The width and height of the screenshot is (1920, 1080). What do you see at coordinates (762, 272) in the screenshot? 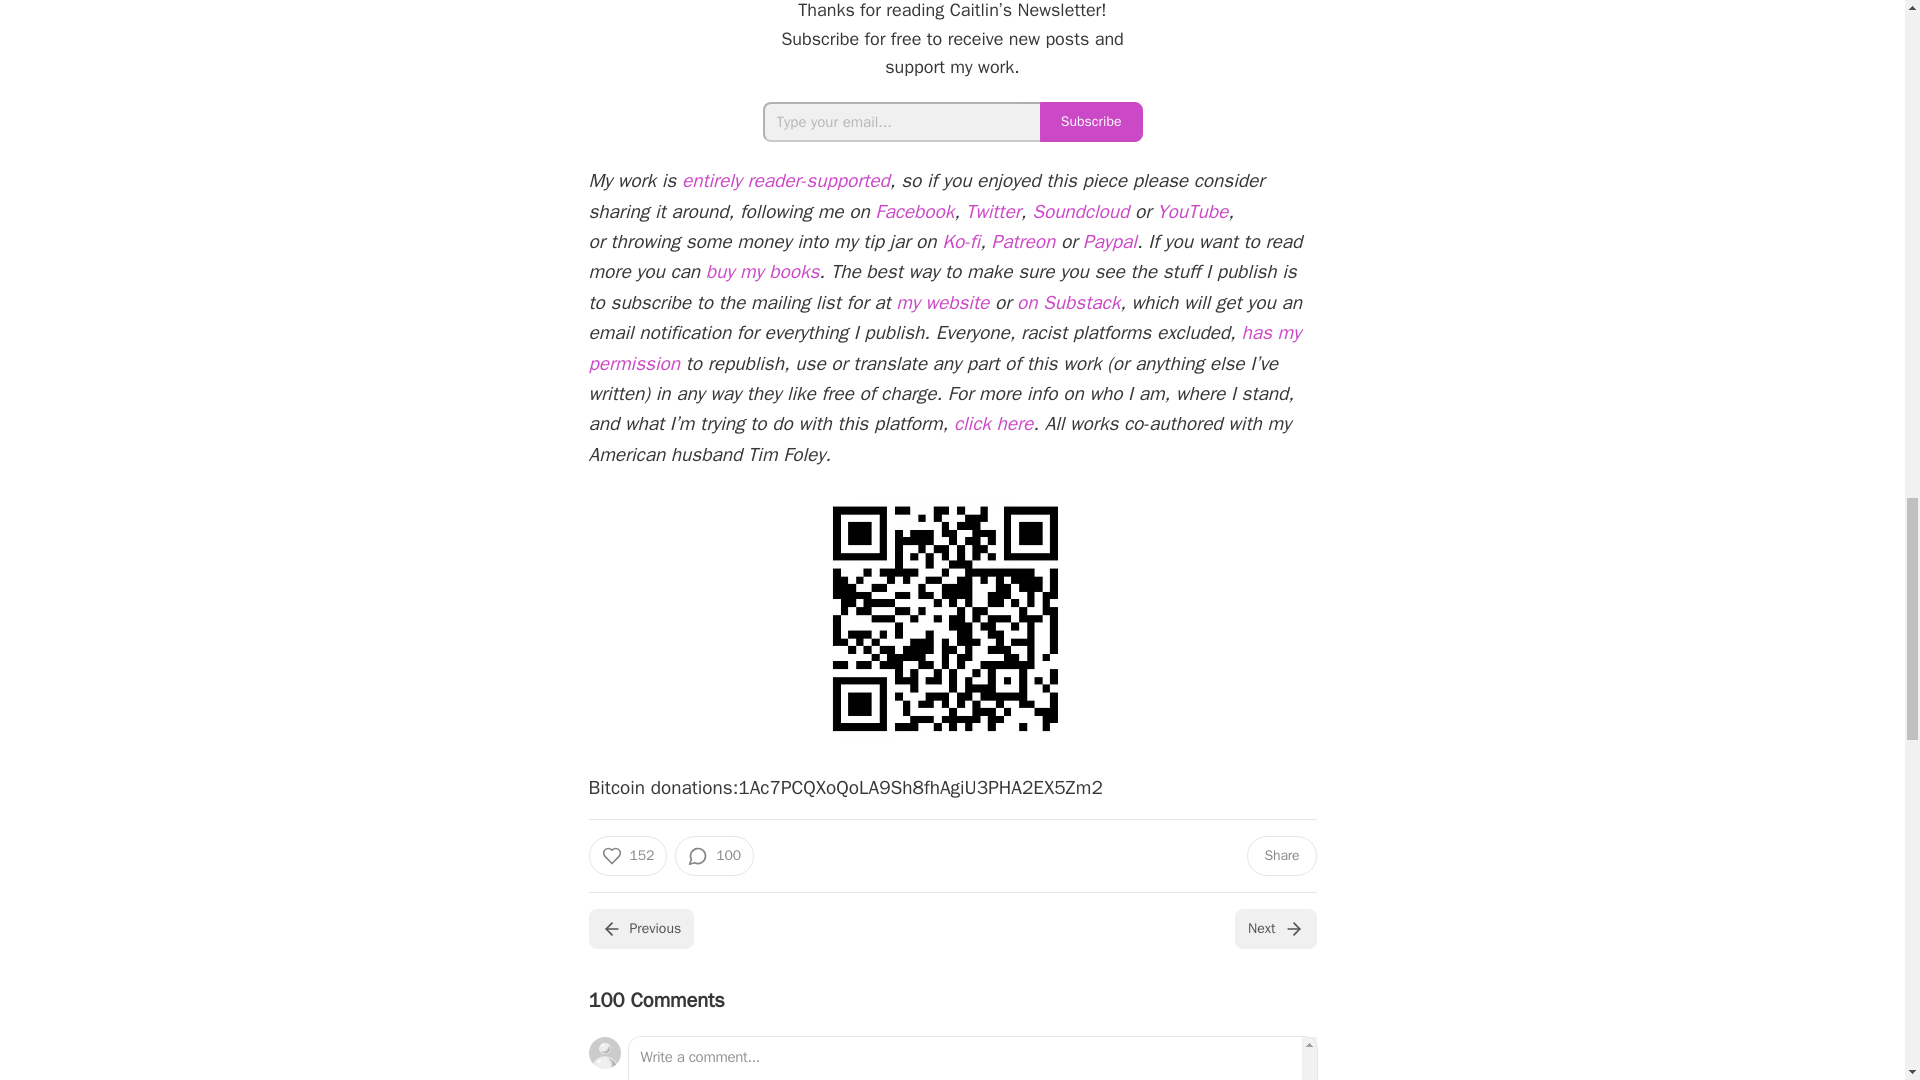
I see `buy my books` at bounding box center [762, 272].